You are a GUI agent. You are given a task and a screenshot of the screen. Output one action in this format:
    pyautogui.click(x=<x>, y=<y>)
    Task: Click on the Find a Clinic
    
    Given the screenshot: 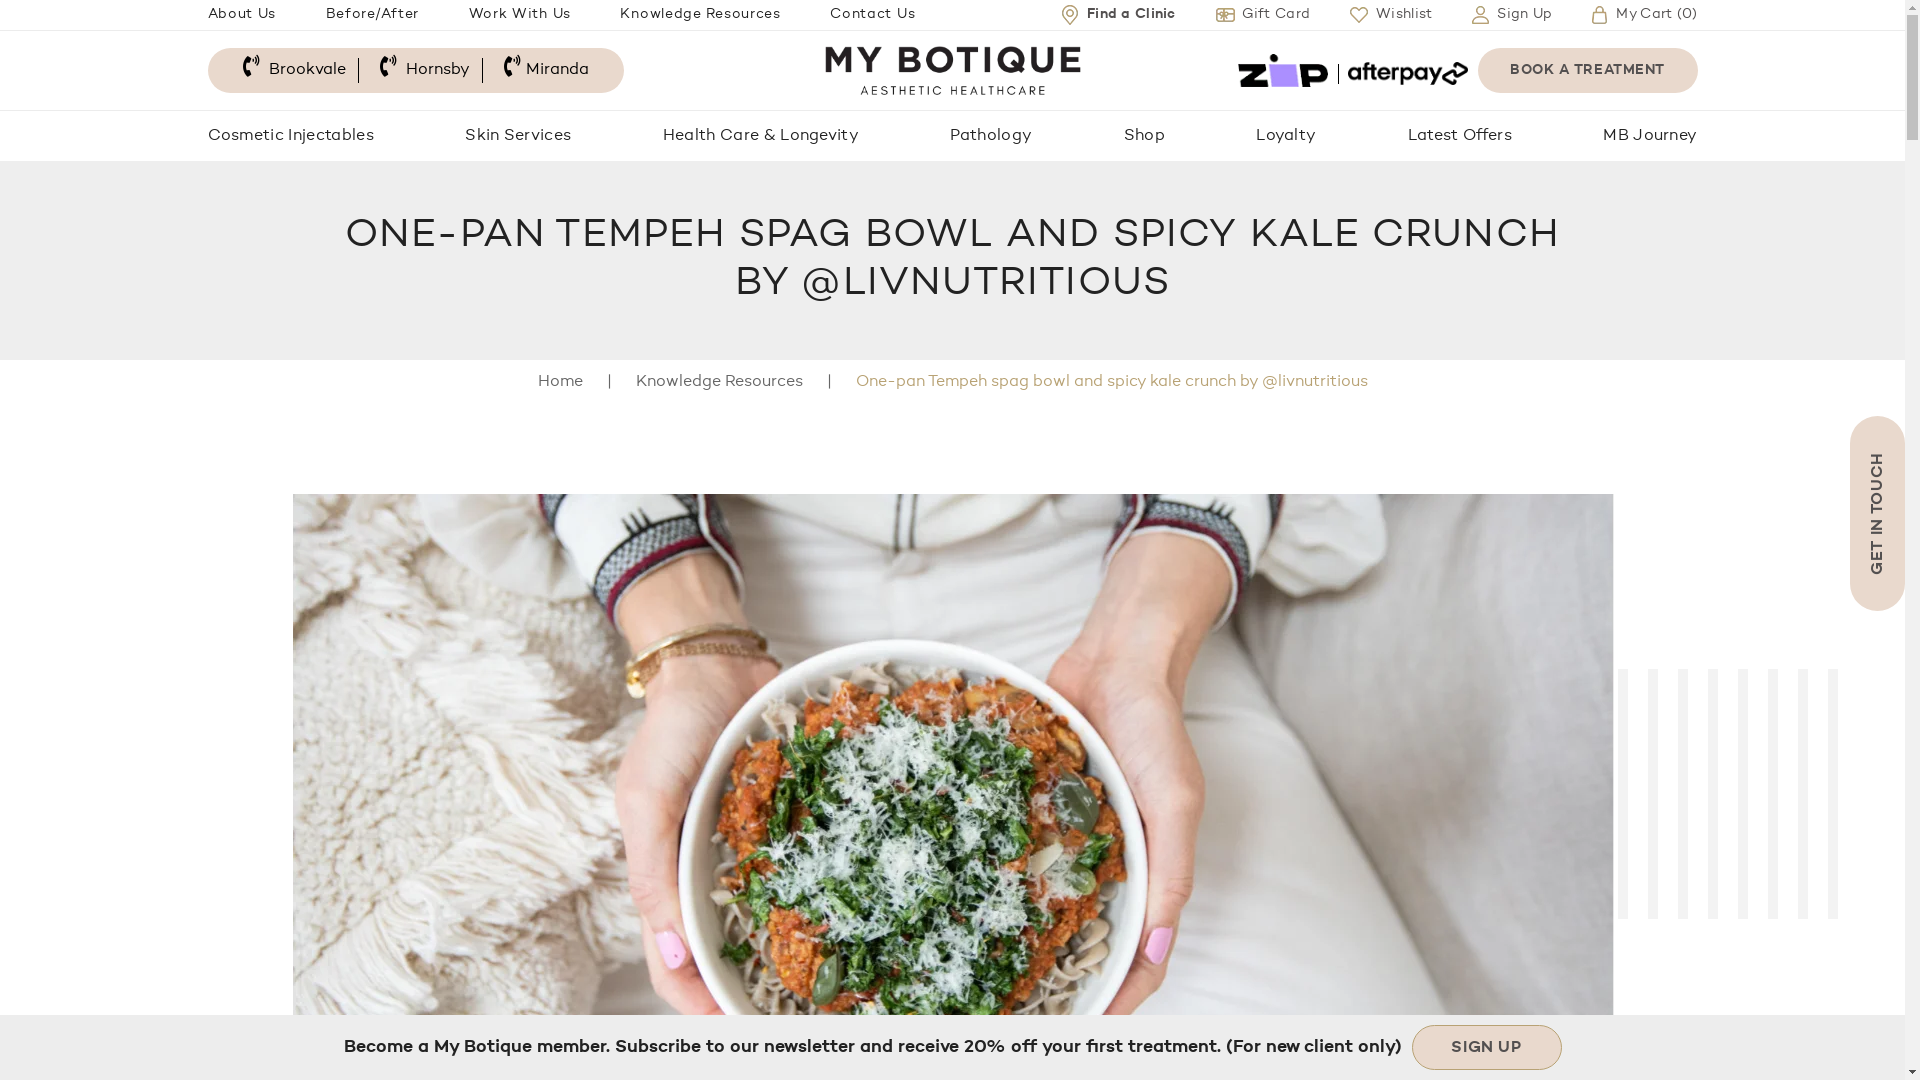 What is the action you would take?
    pyautogui.click(x=1119, y=15)
    